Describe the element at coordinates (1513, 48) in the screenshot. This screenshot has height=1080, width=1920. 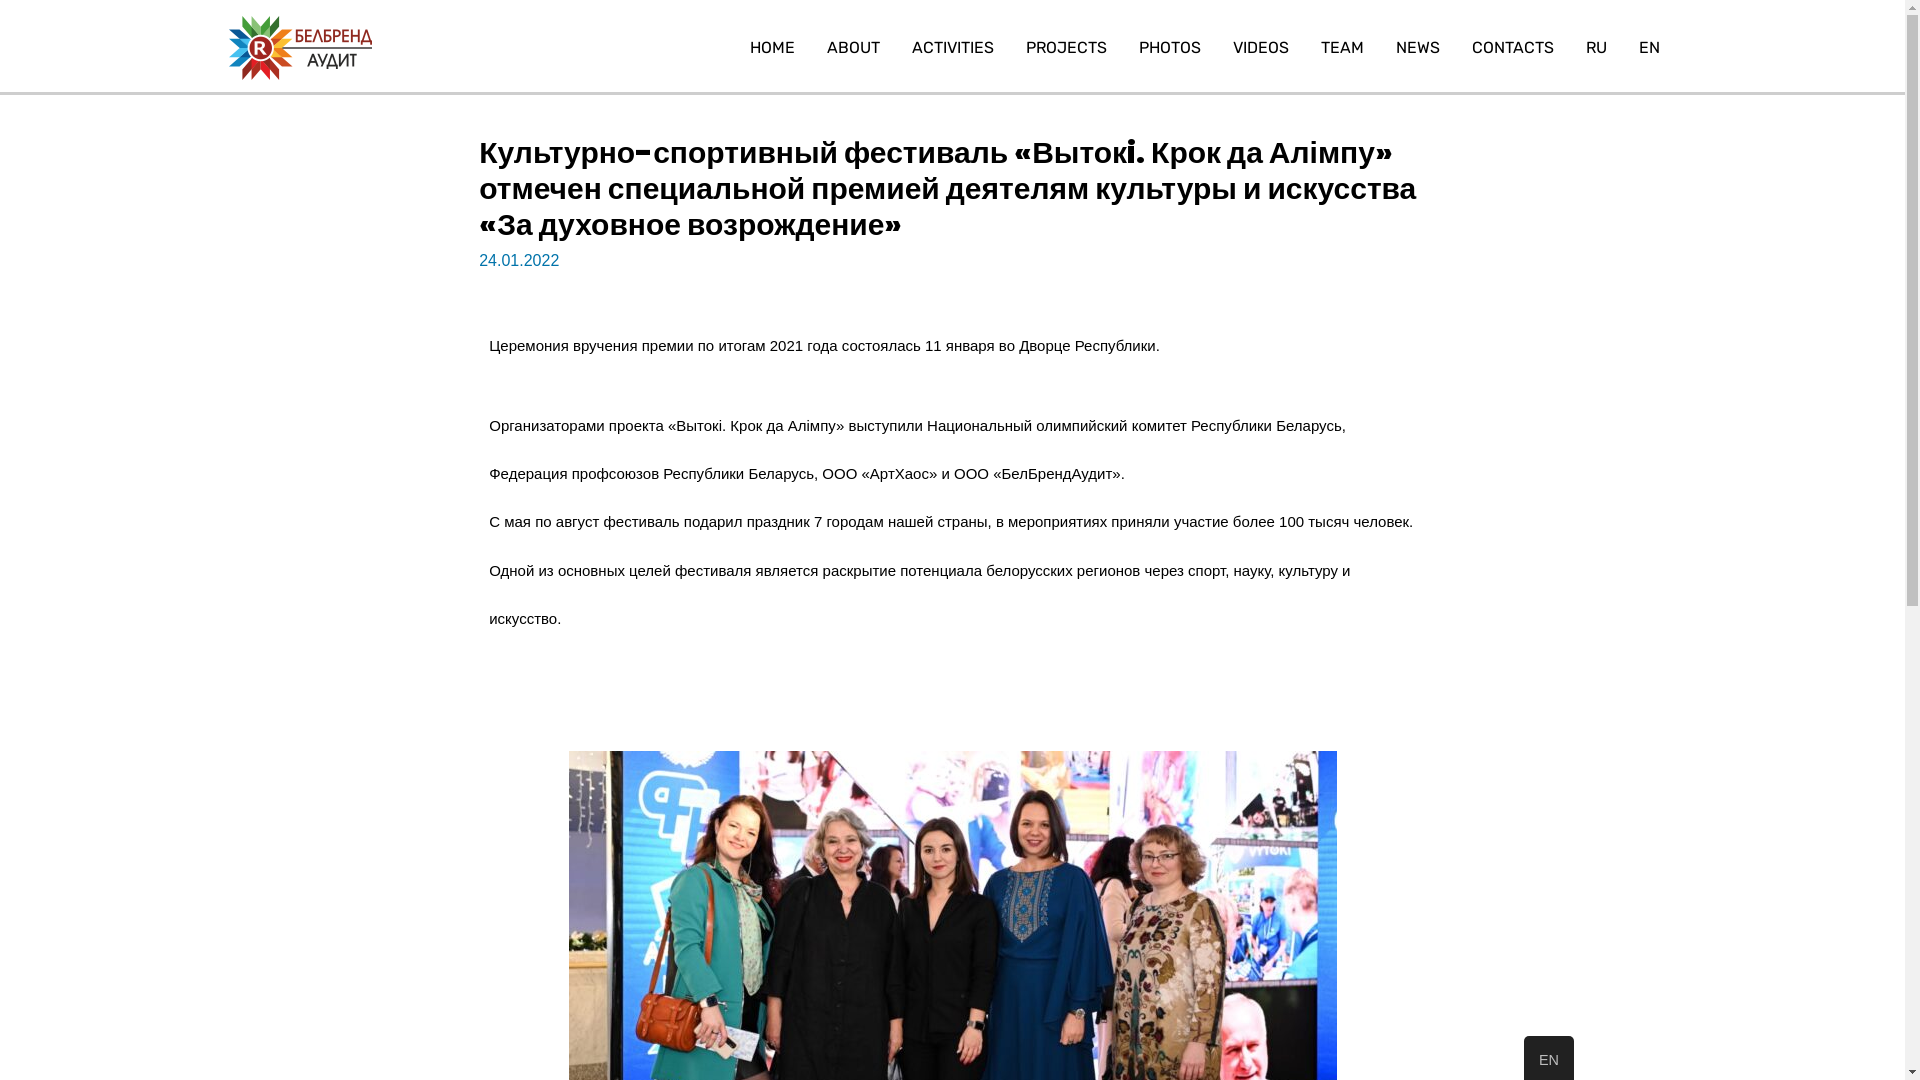
I see `CONTACTS` at that location.